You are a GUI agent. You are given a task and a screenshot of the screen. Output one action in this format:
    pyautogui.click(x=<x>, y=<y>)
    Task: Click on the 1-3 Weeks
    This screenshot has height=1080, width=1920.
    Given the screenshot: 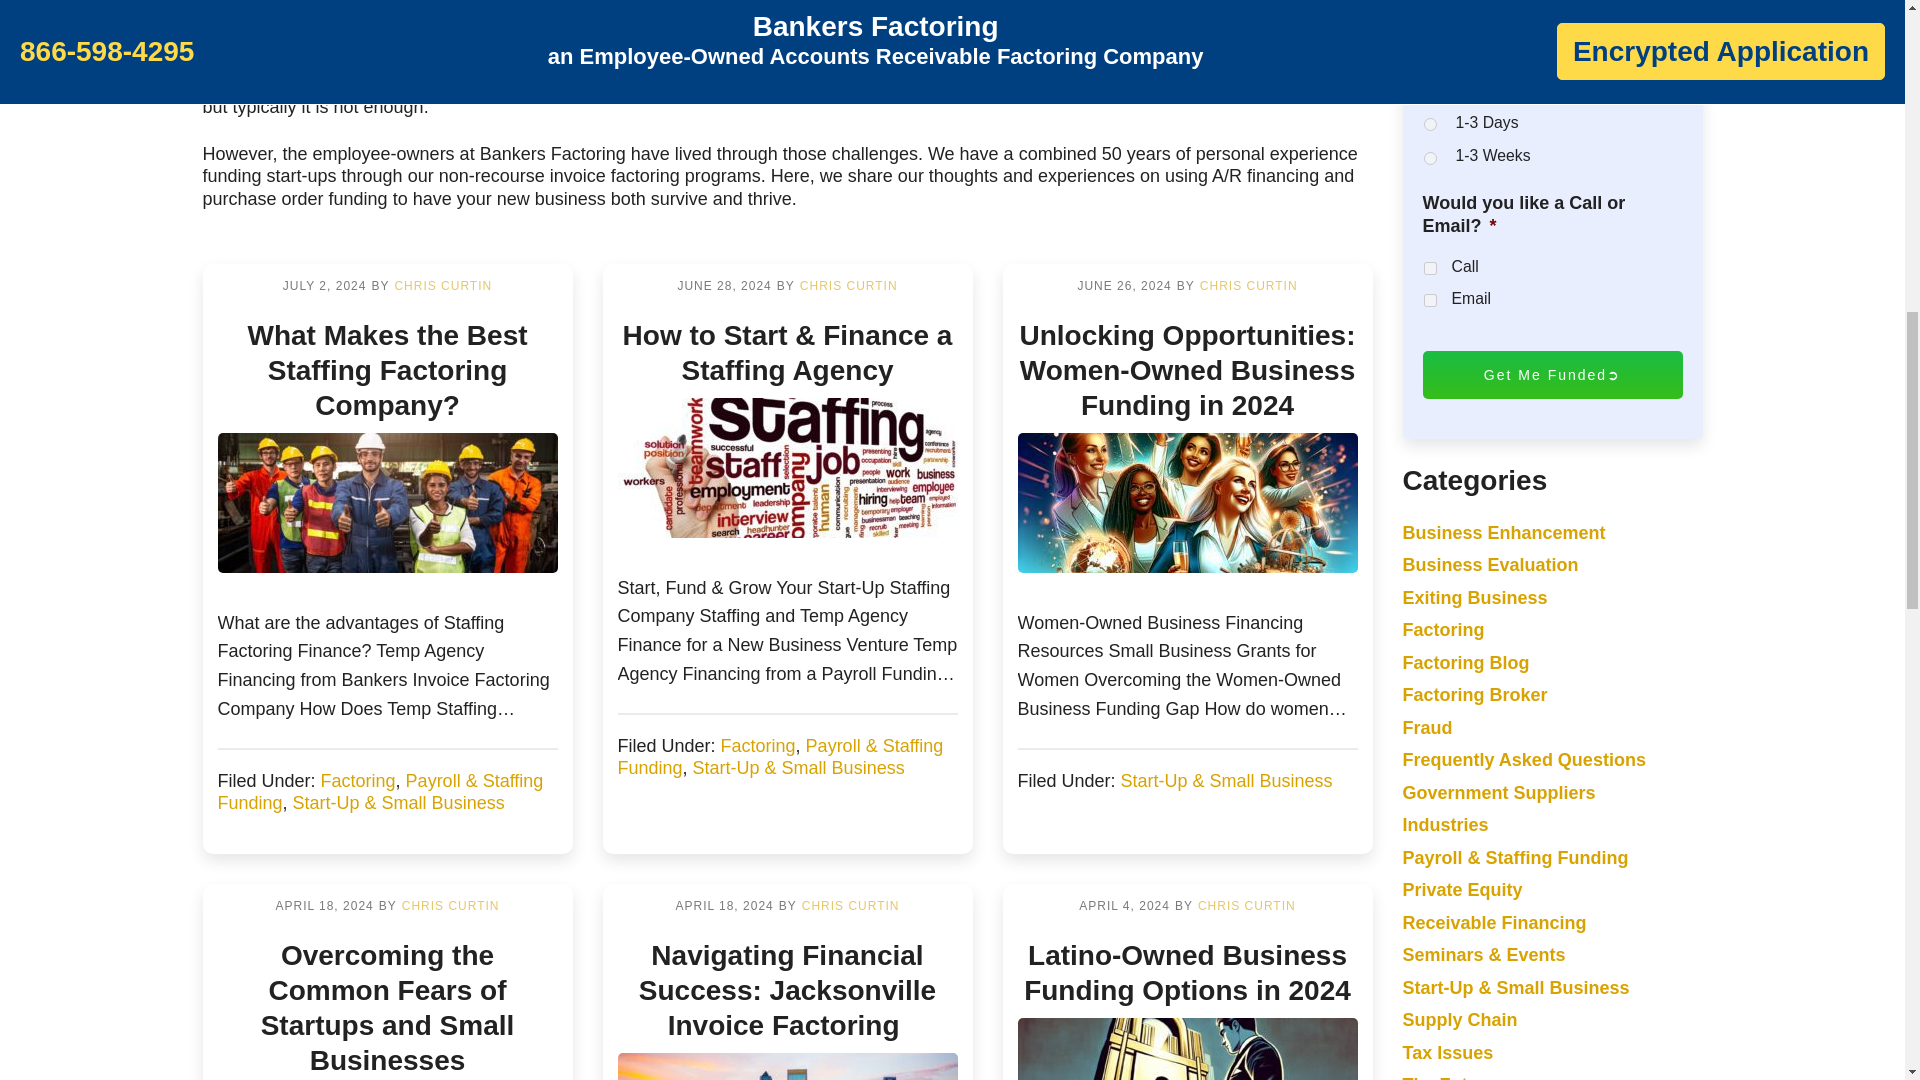 What is the action you would take?
    pyautogui.click(x=1430, y=158)
    